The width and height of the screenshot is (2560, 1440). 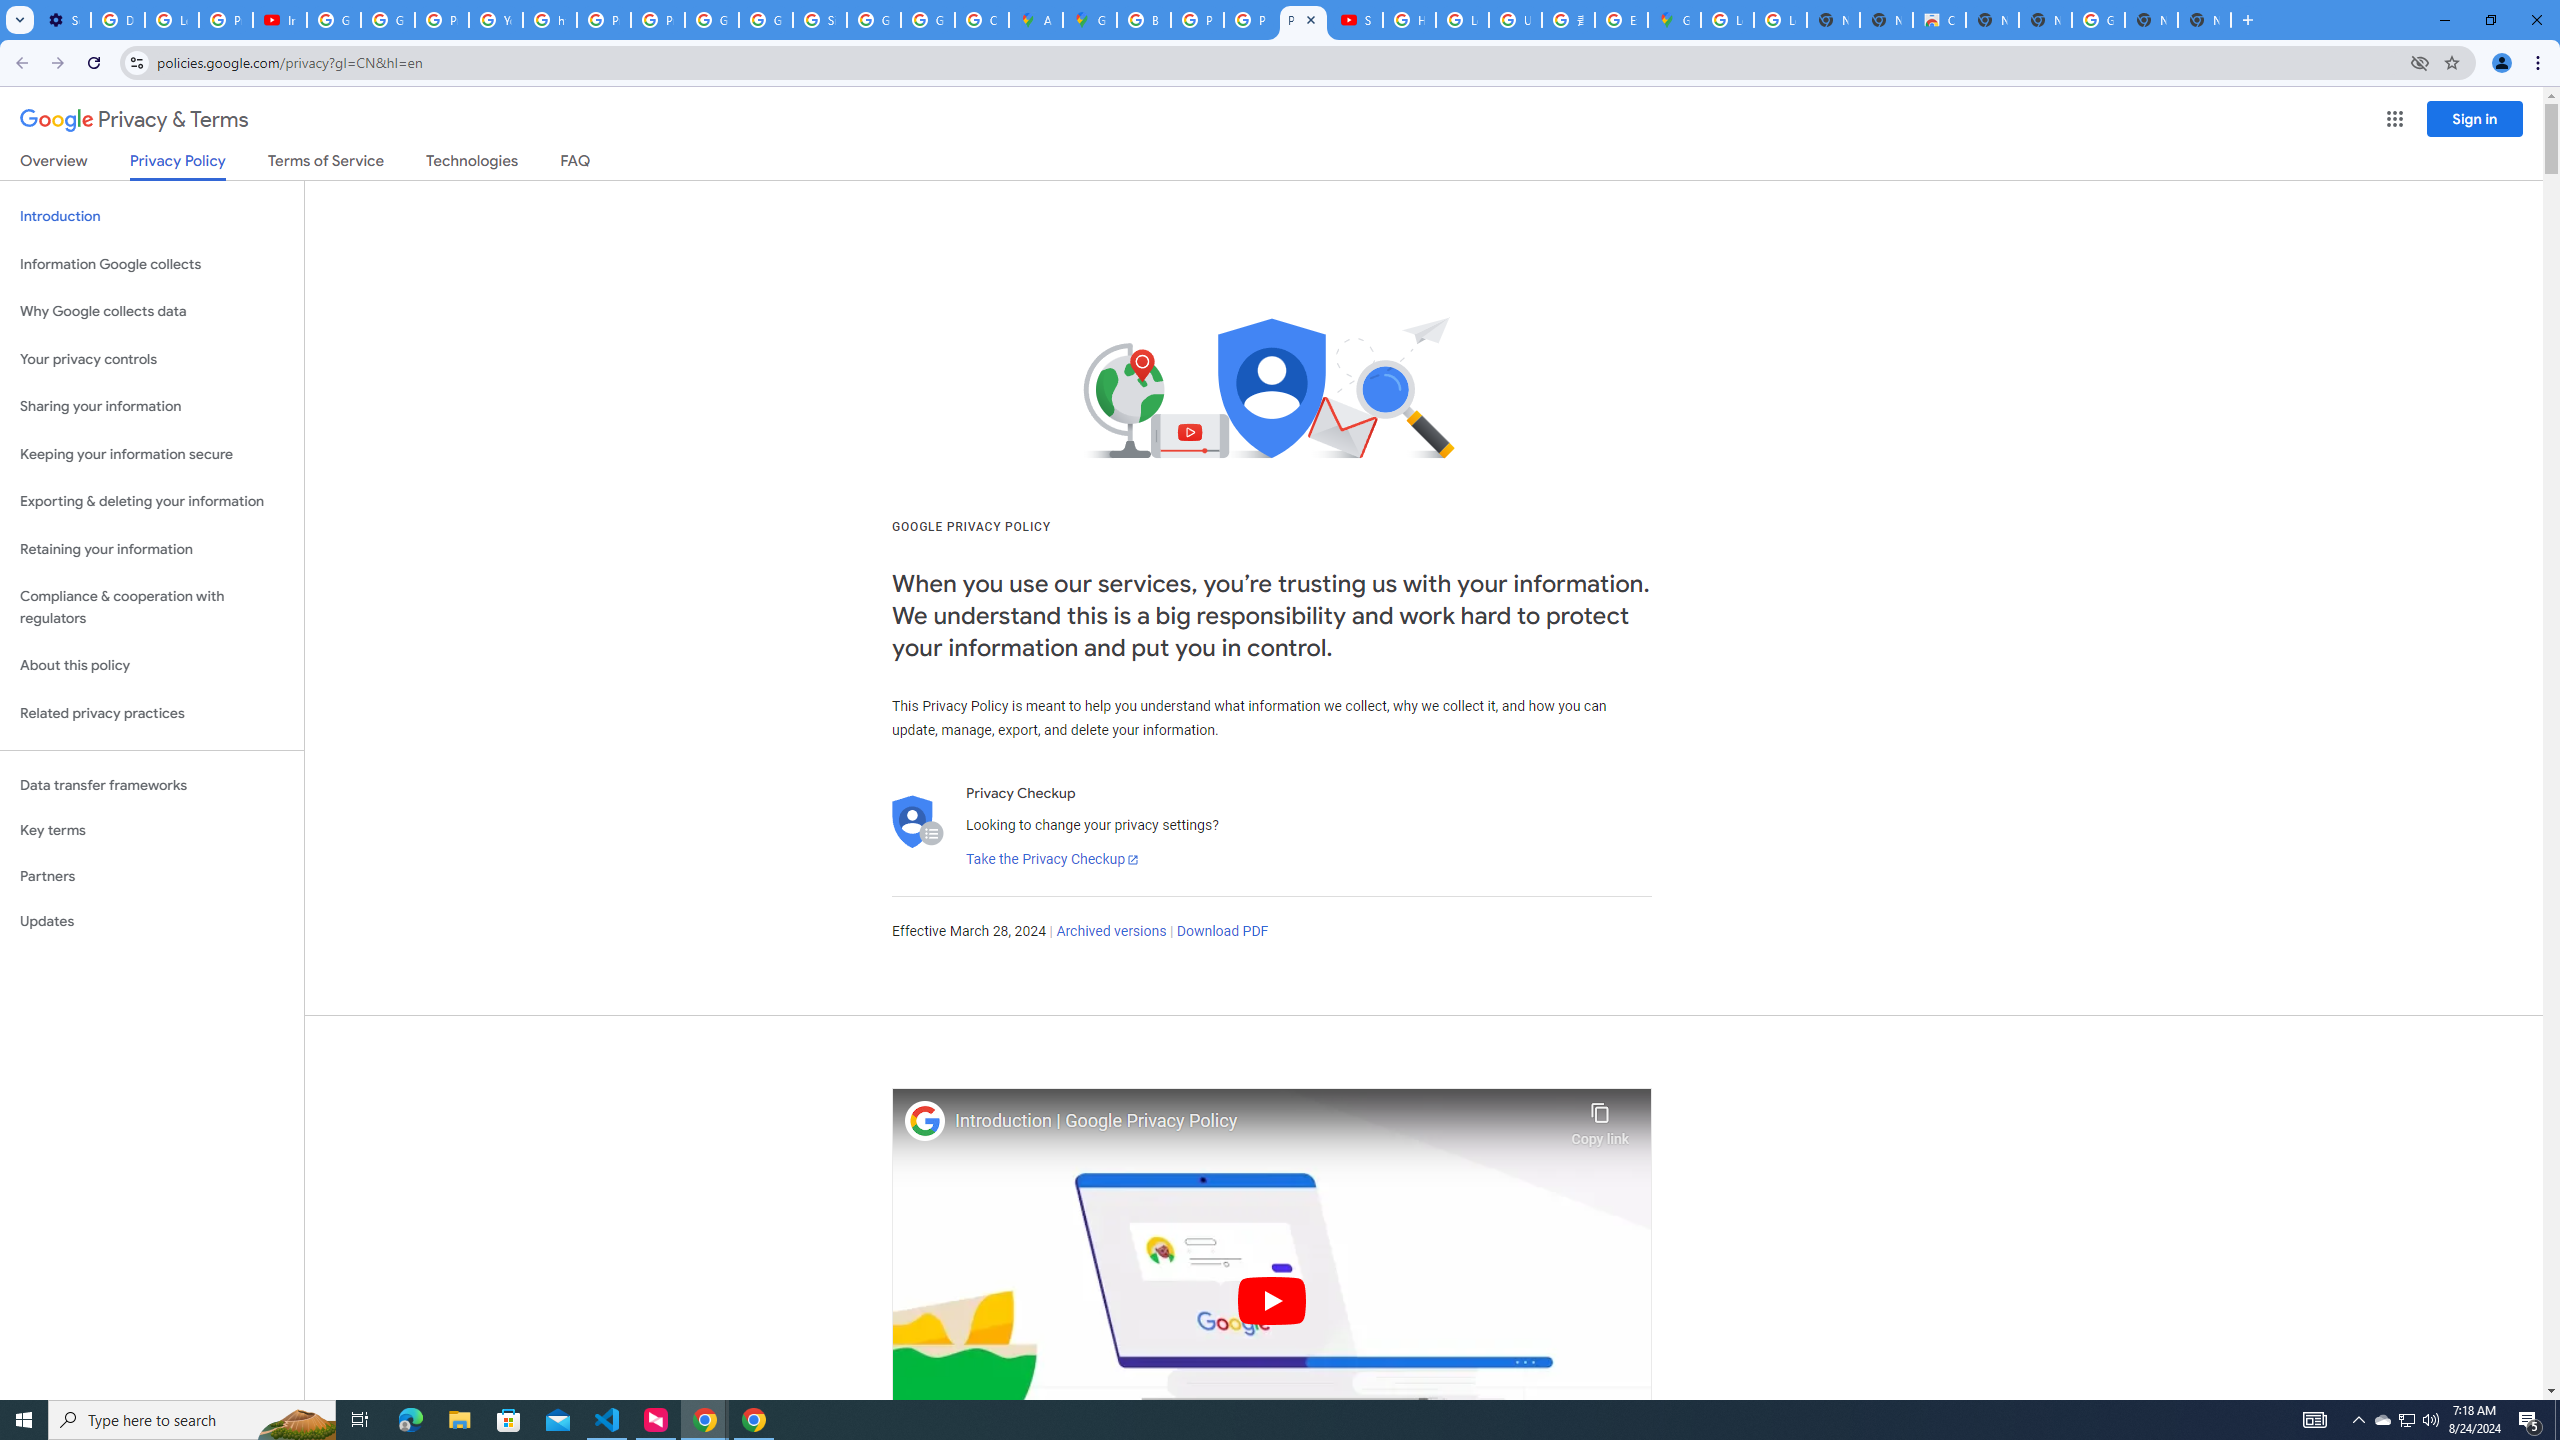 What do you see at coordinates (152, 360) in the screenshot?
I see `Your privacy controls` at bounding box center [152, 360].